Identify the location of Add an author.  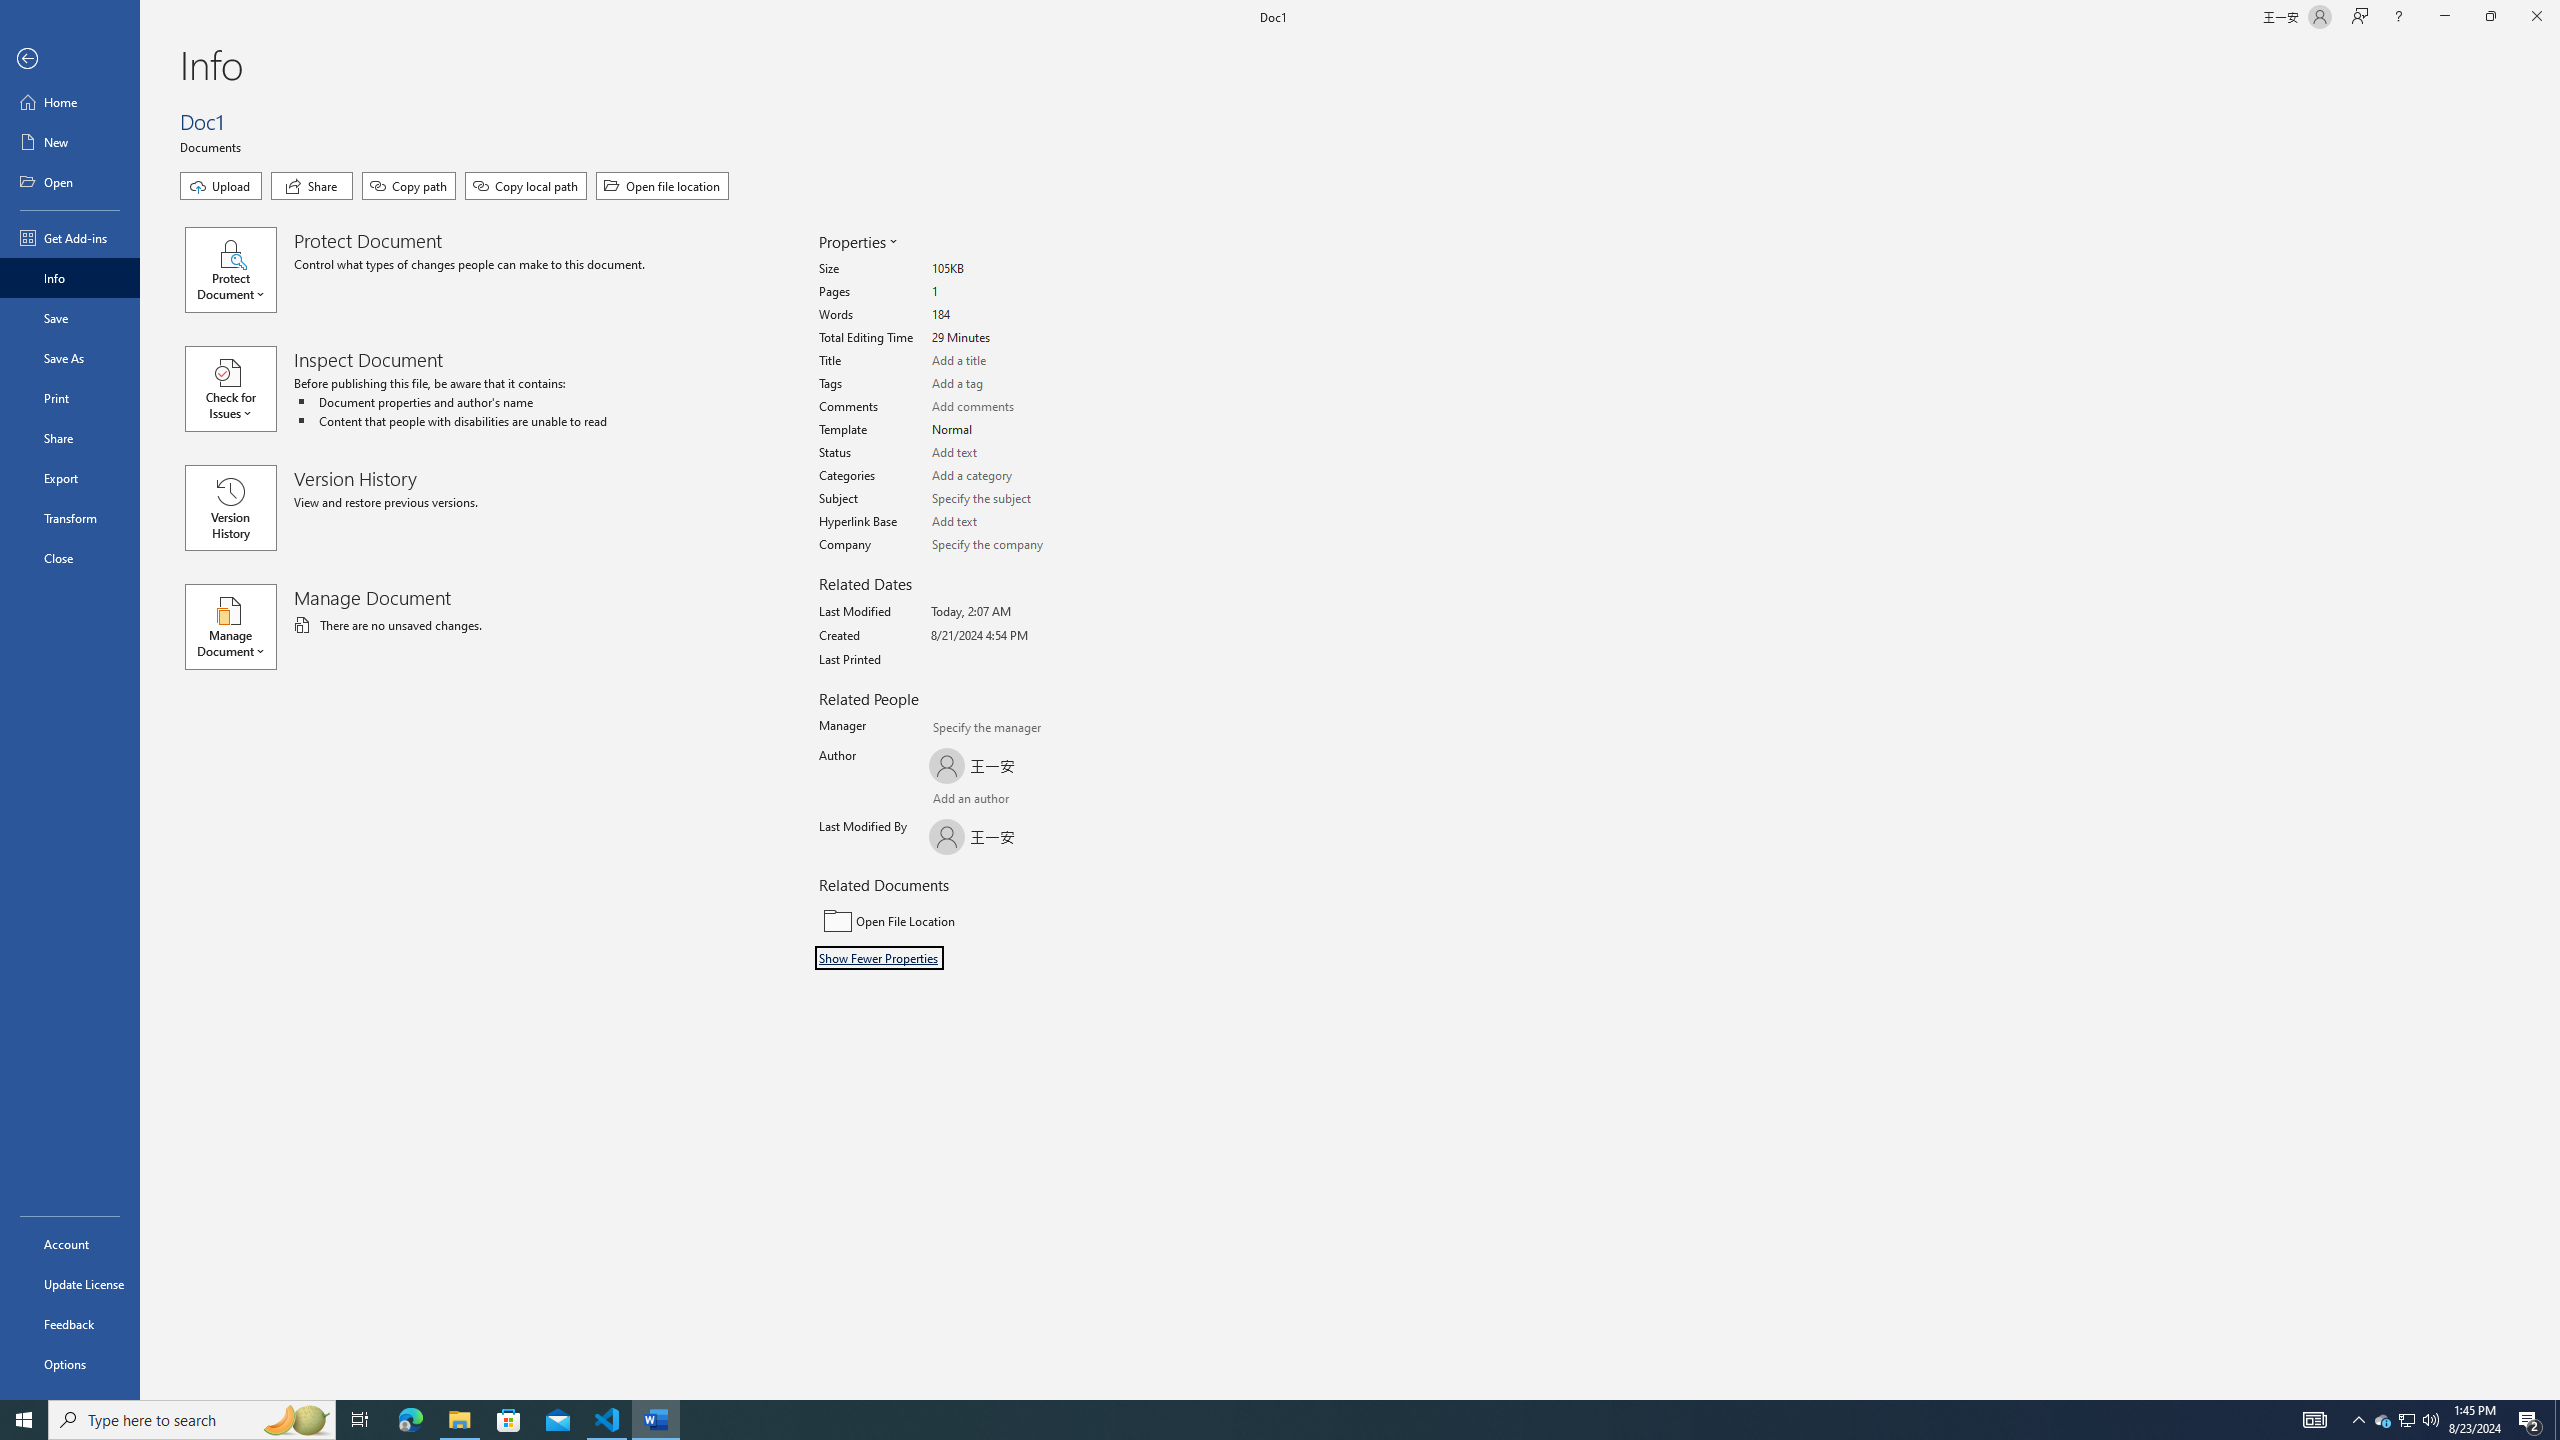
(949, 800).